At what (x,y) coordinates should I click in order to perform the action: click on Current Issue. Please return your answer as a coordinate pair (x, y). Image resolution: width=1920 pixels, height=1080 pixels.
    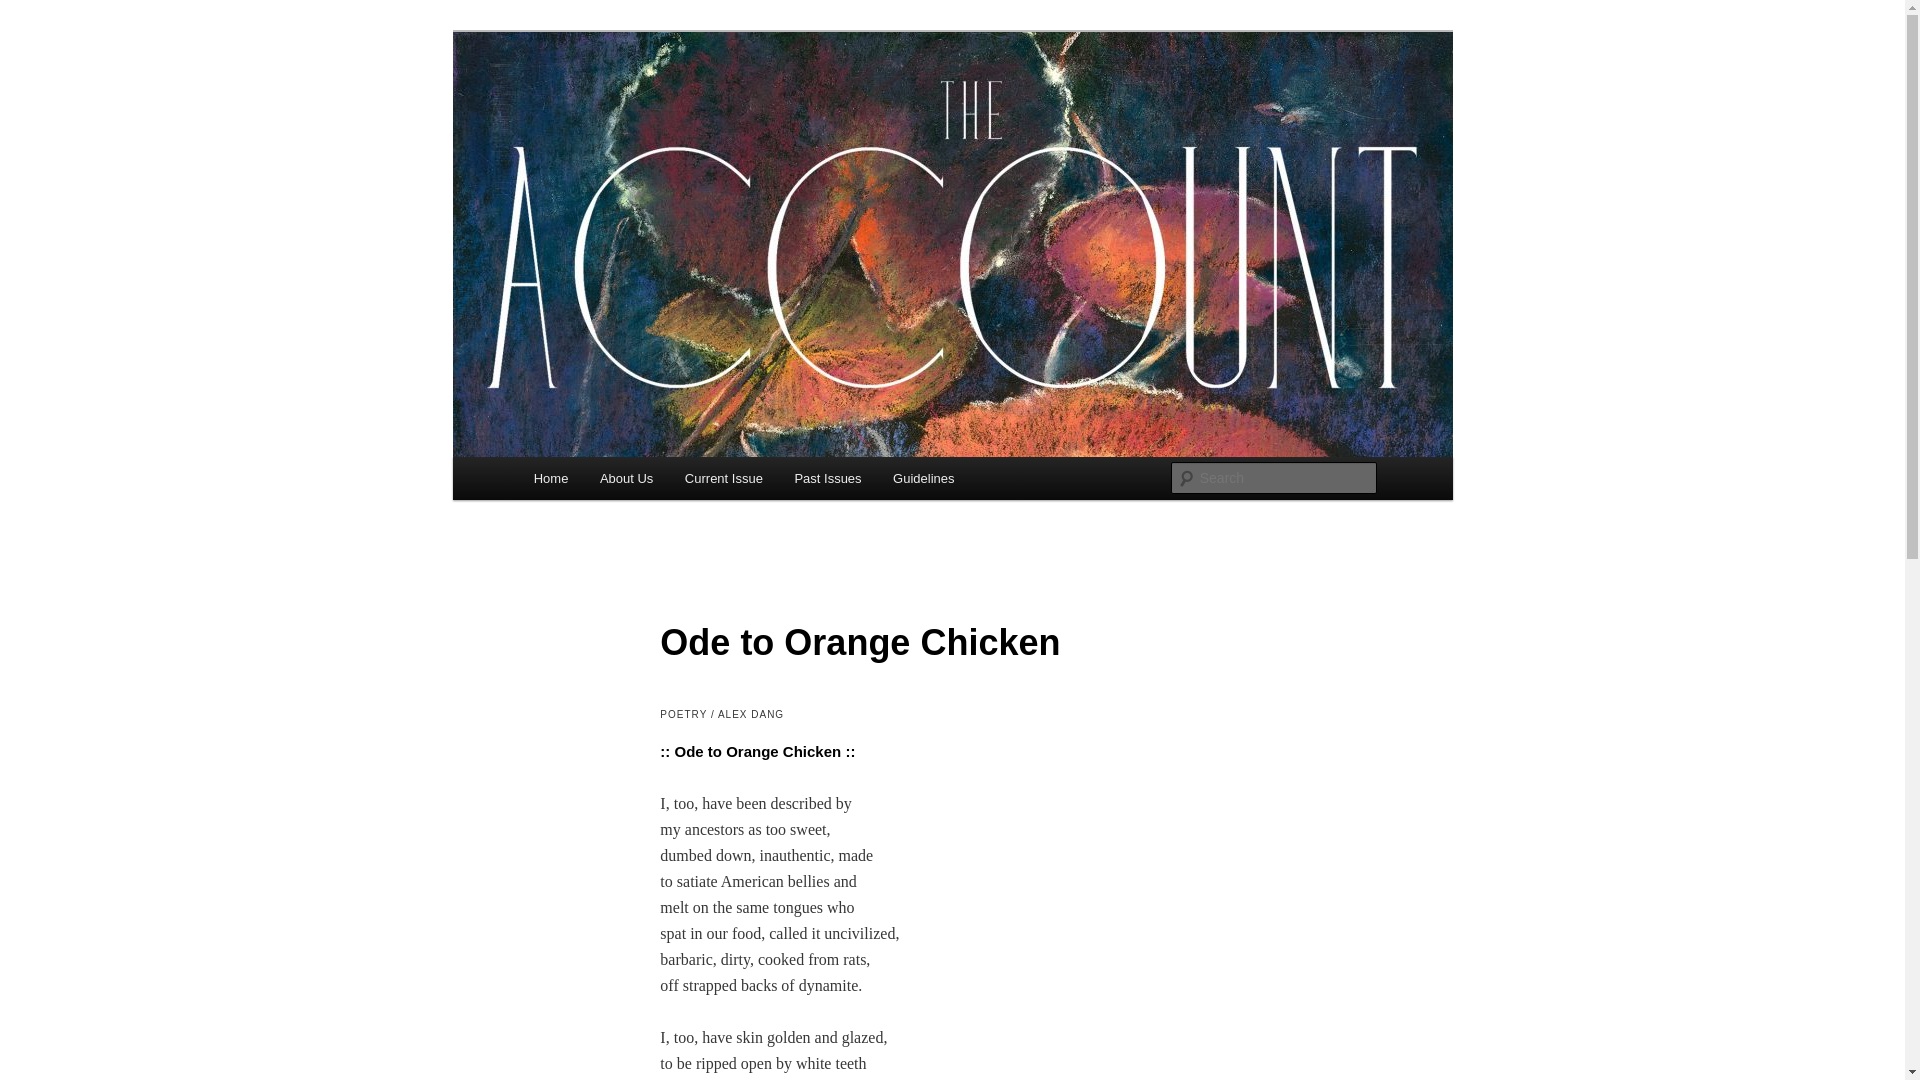
    Looking at the image, I should click on (724, 478).